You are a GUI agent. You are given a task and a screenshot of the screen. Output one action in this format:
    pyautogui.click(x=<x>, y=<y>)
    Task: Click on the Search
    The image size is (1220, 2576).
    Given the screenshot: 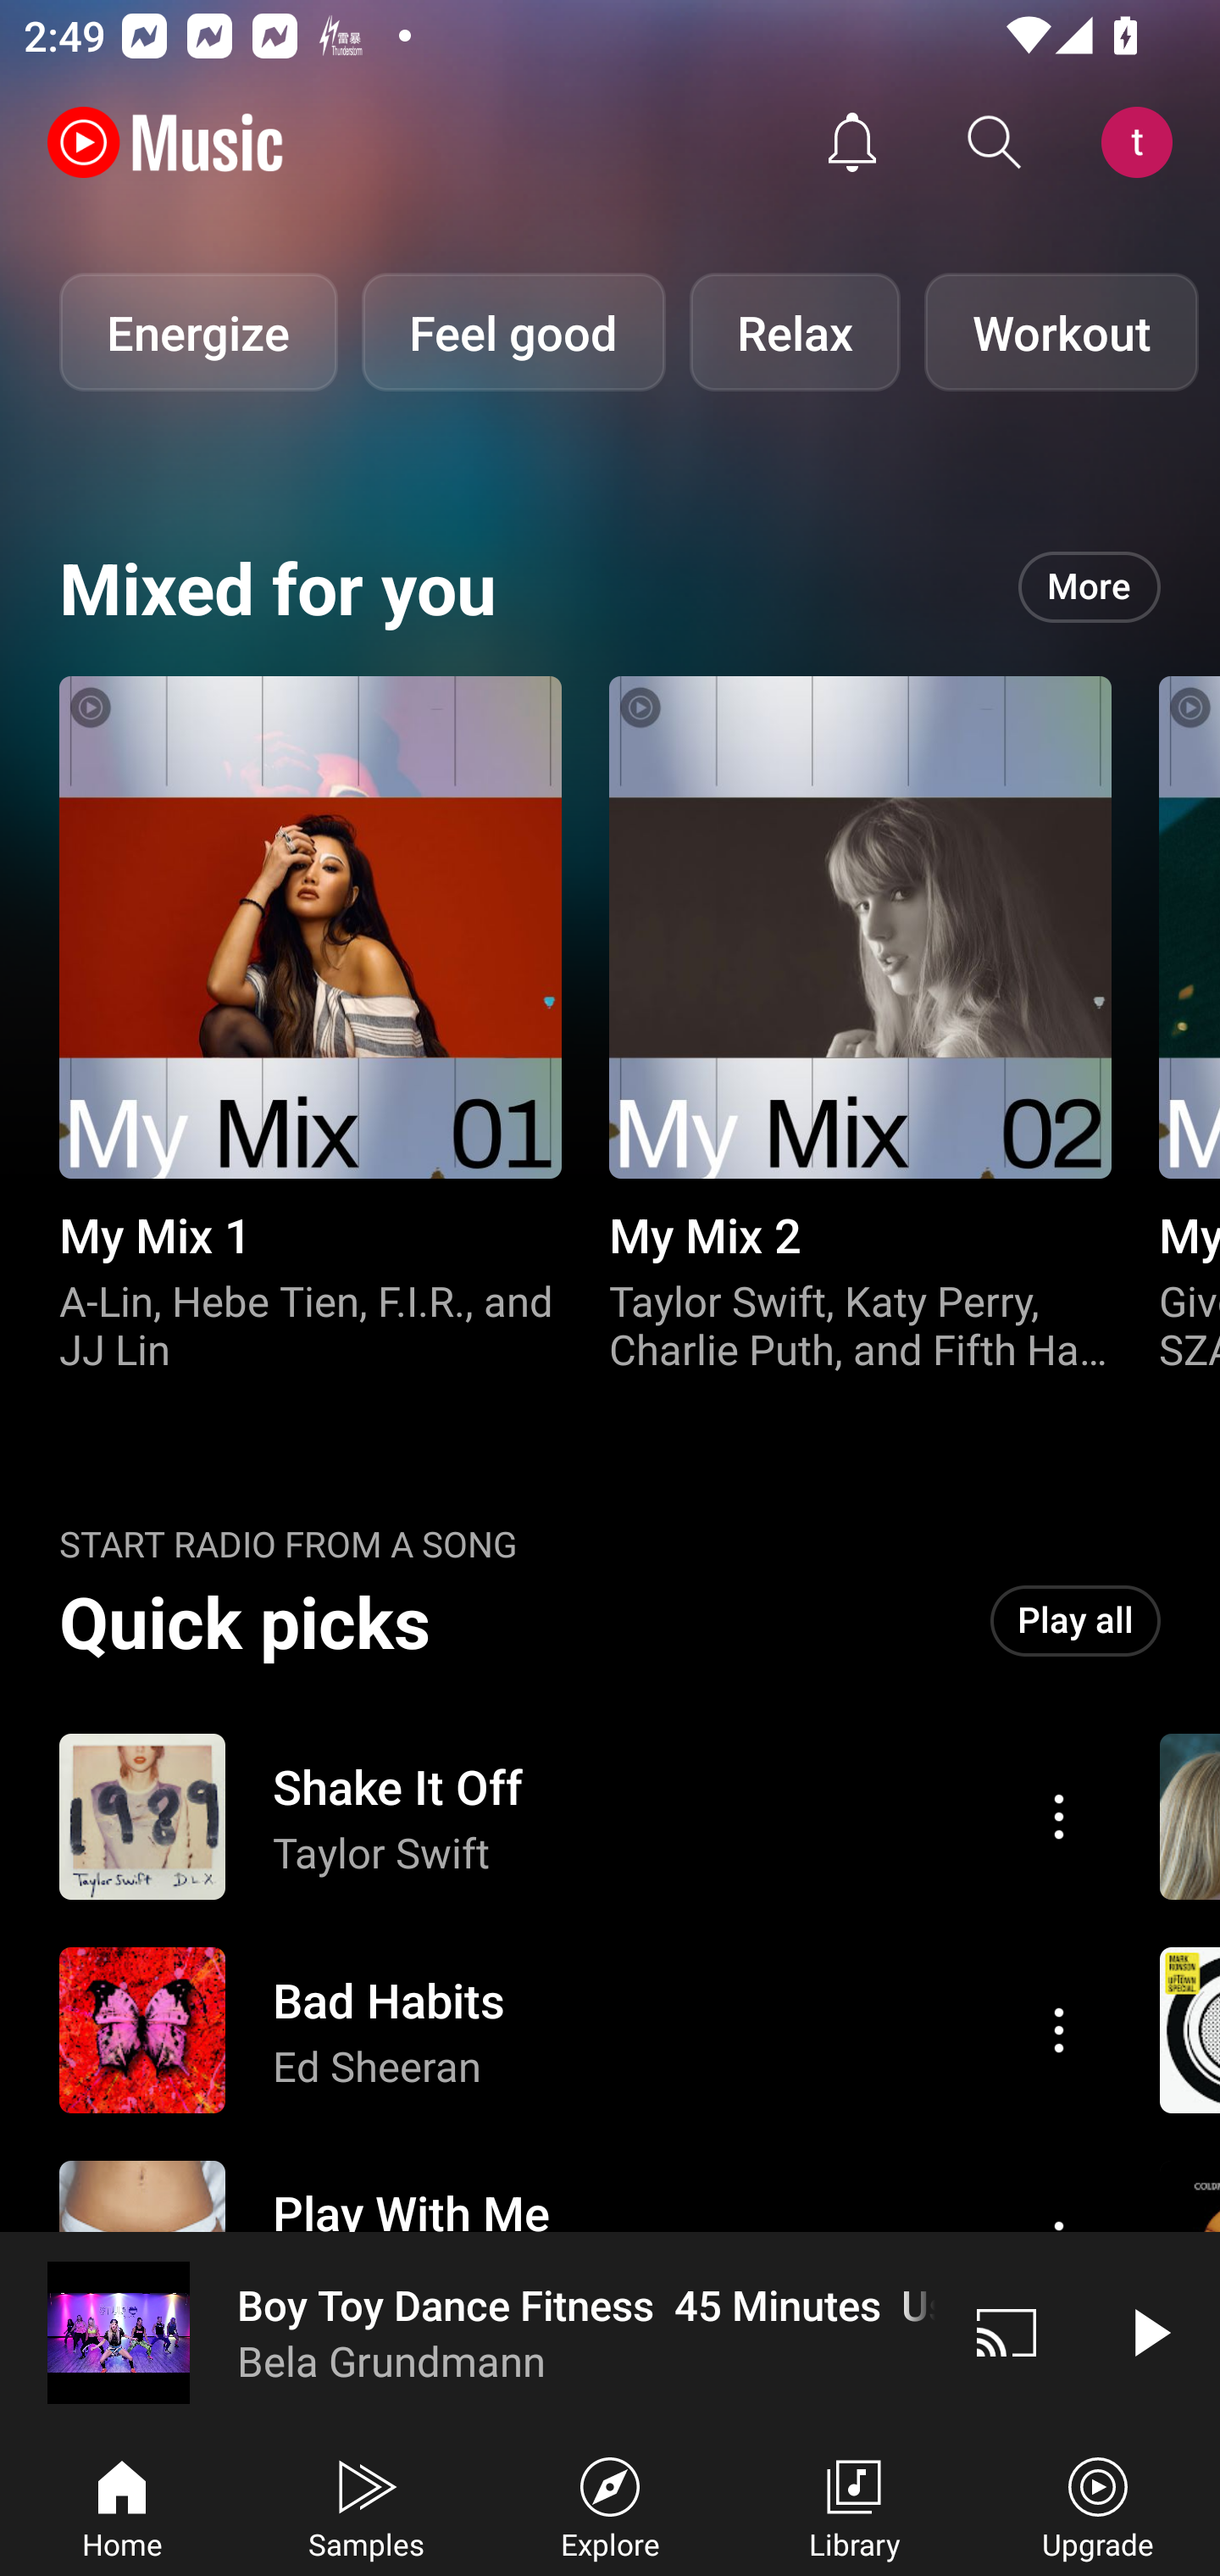 What is the action you would take?
    pyautogui.click(x=995, y=142)
    